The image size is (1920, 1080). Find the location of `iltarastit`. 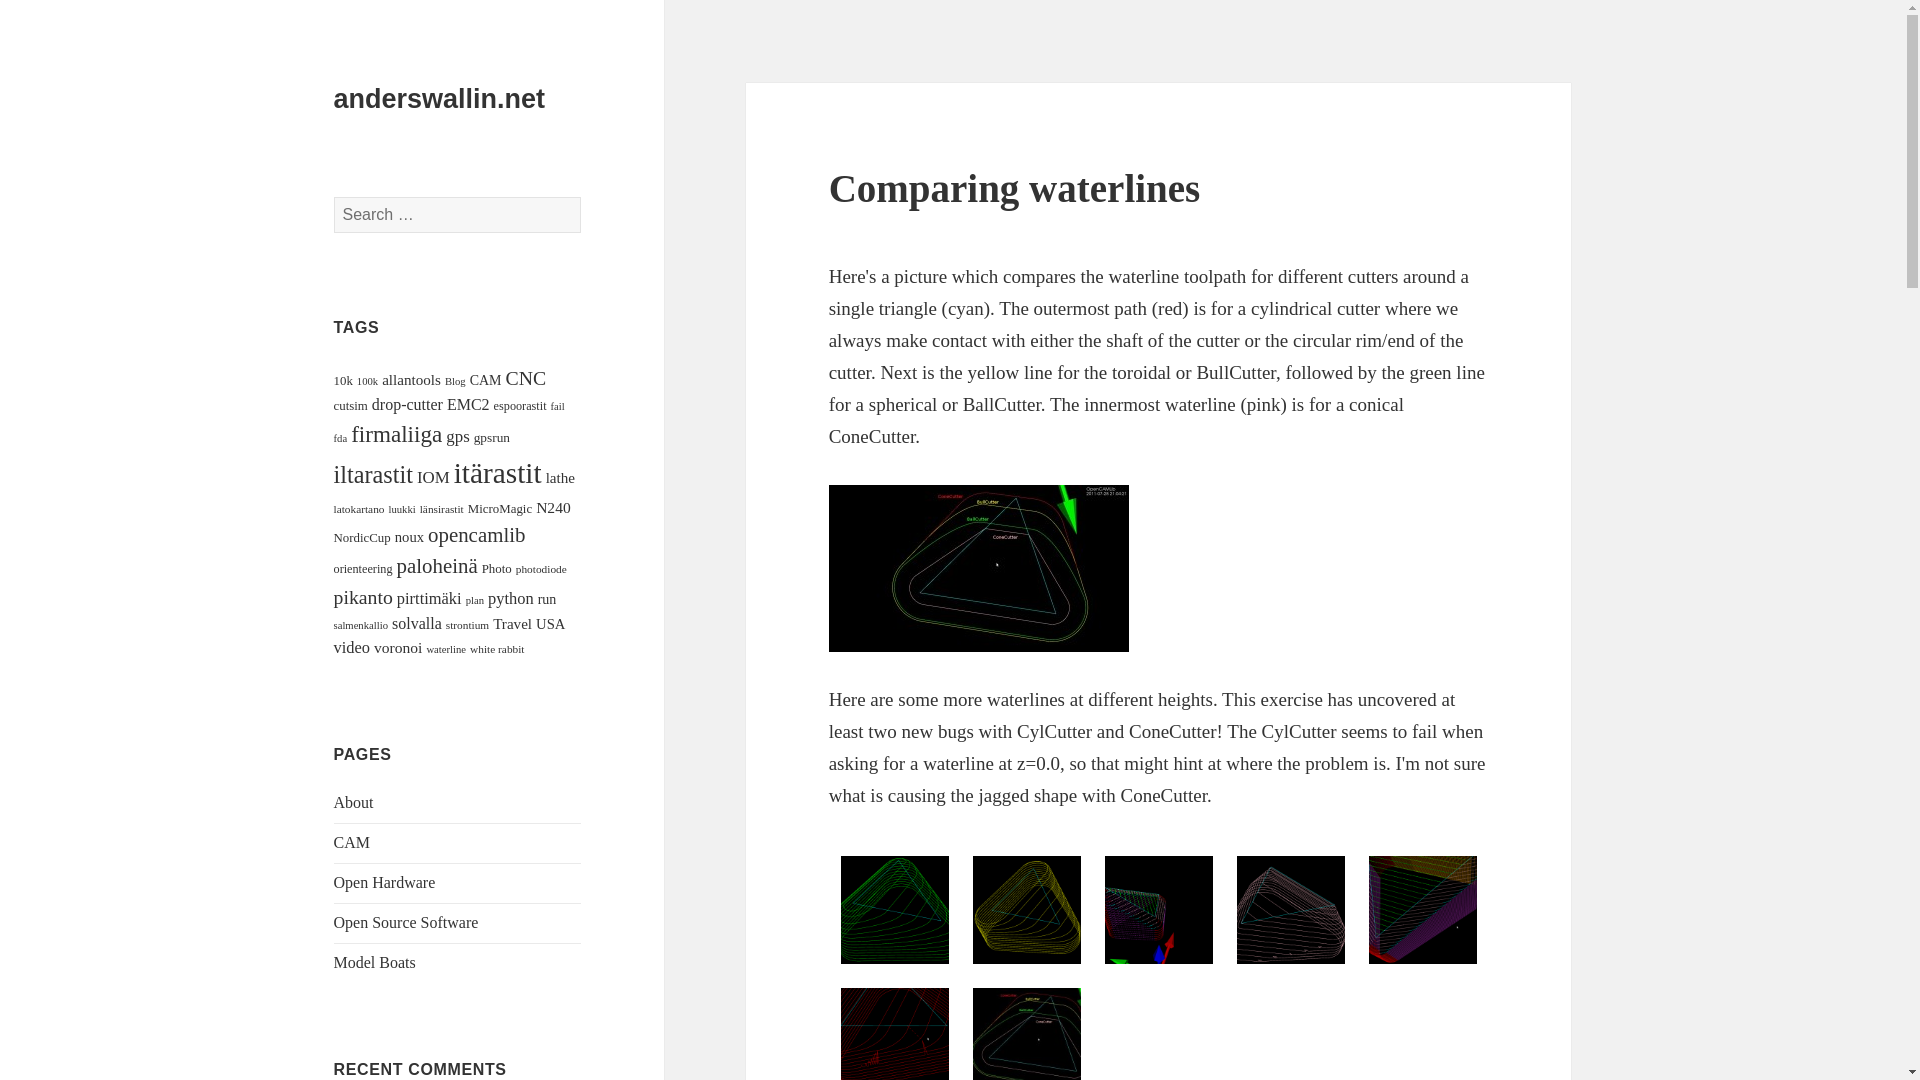

iltarastit is located at coordinates (373, 474).